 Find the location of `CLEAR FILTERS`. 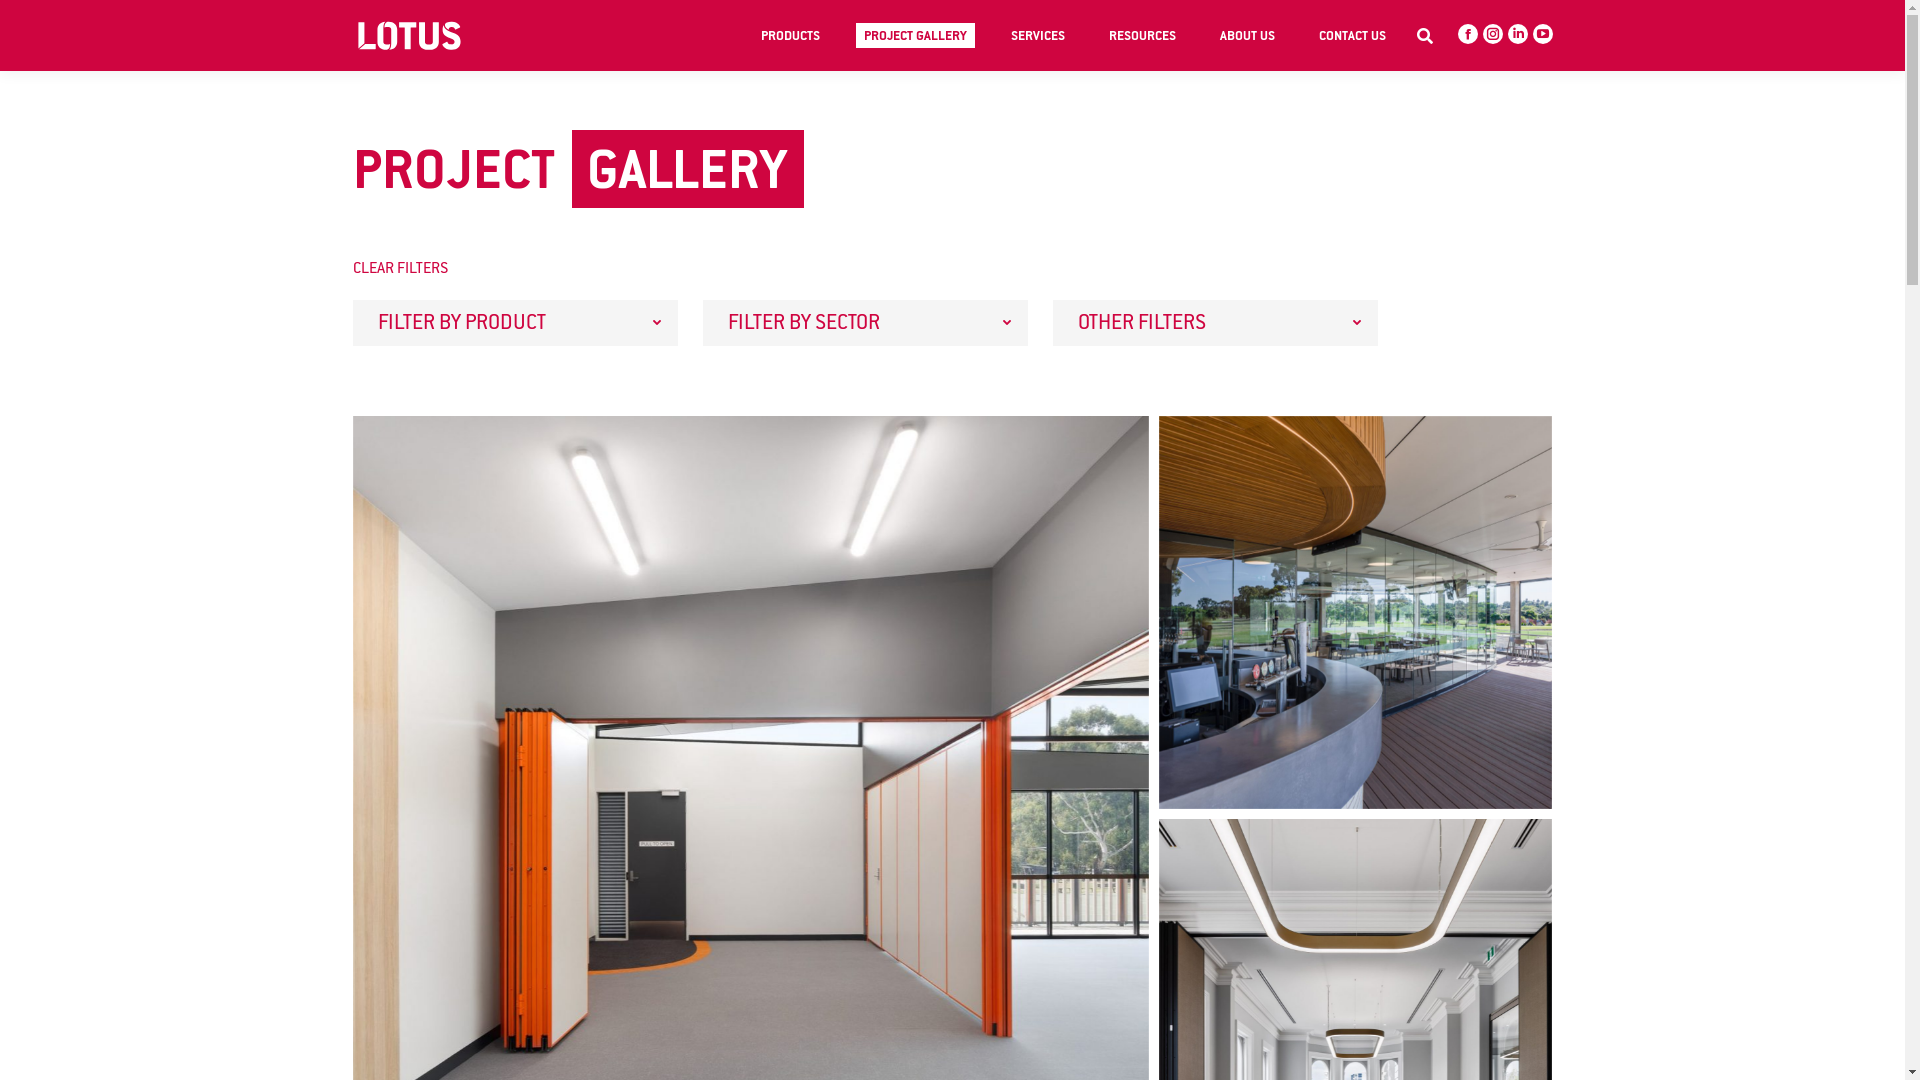

CLEAR FILTERS is located at coordinates (952, 269).